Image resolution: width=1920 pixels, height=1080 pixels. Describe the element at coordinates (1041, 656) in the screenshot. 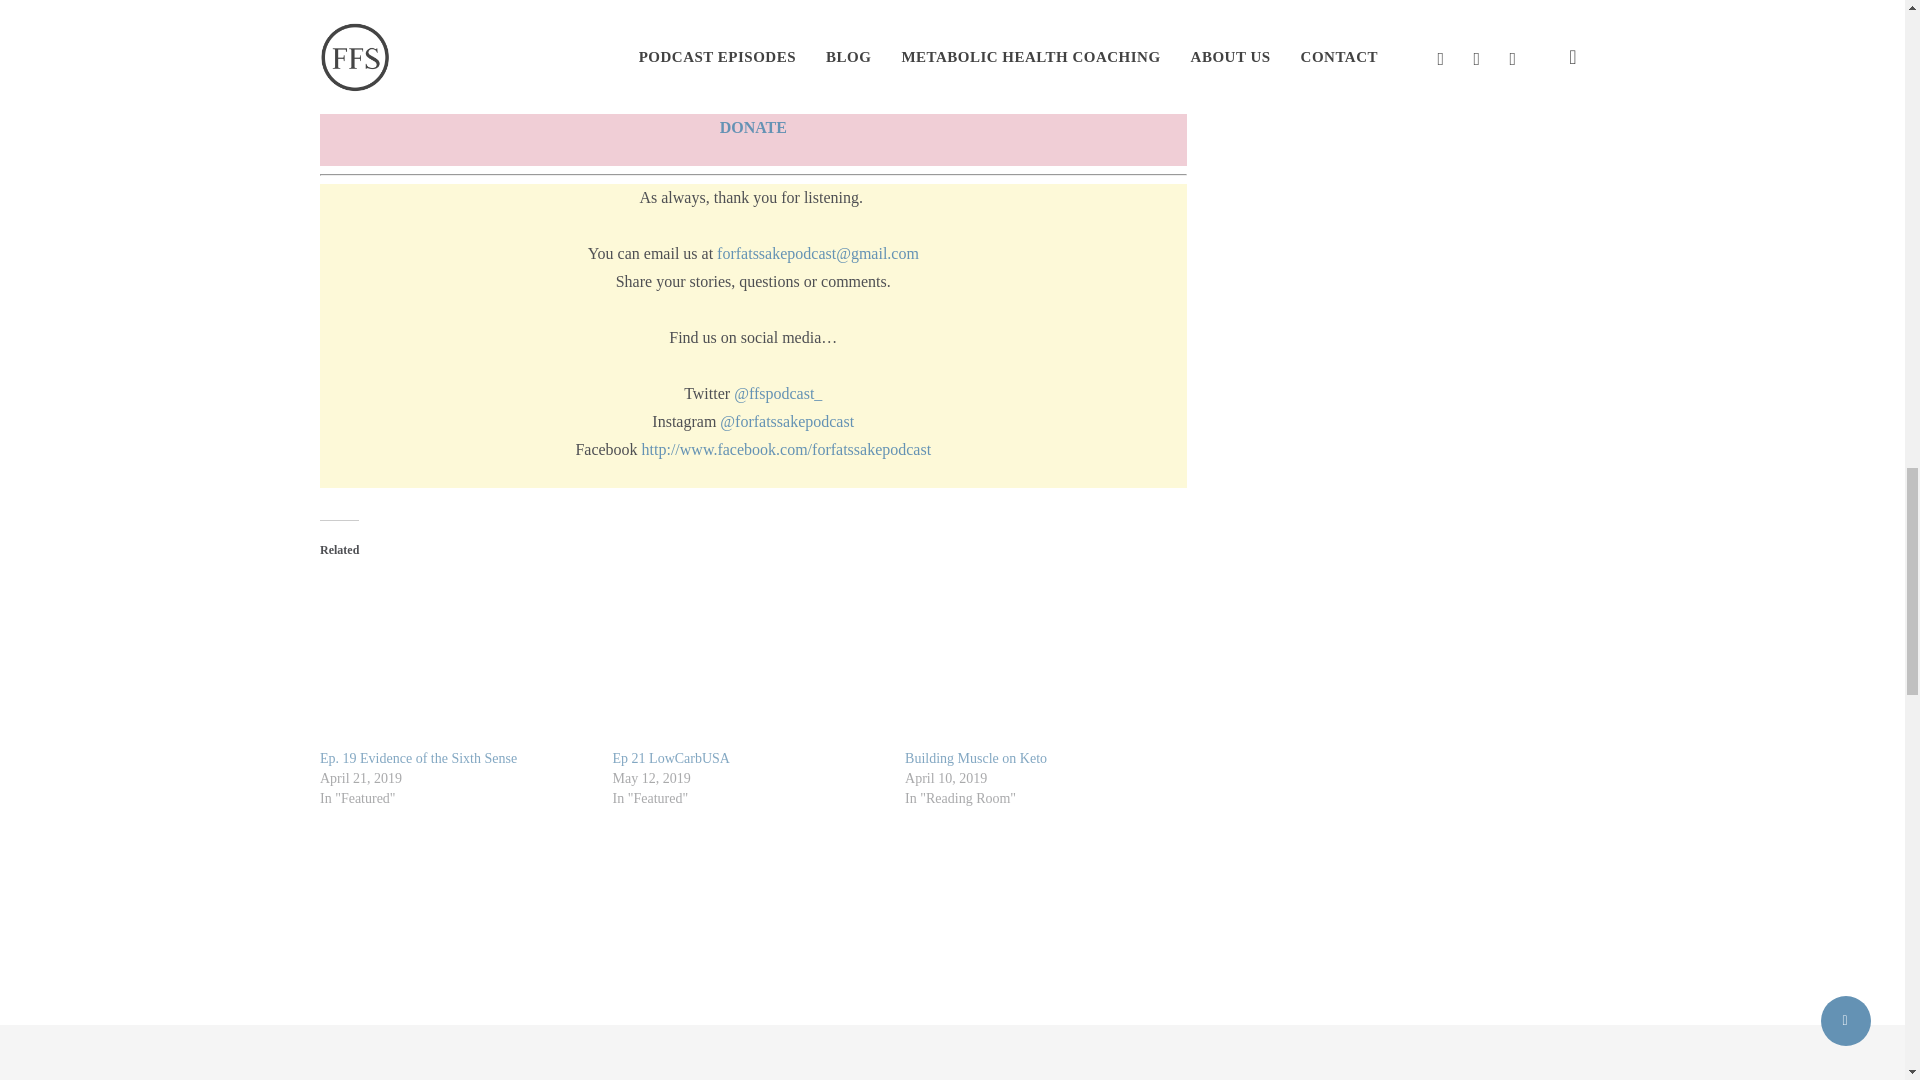

I see `Building Muscle on Keto` at that location.